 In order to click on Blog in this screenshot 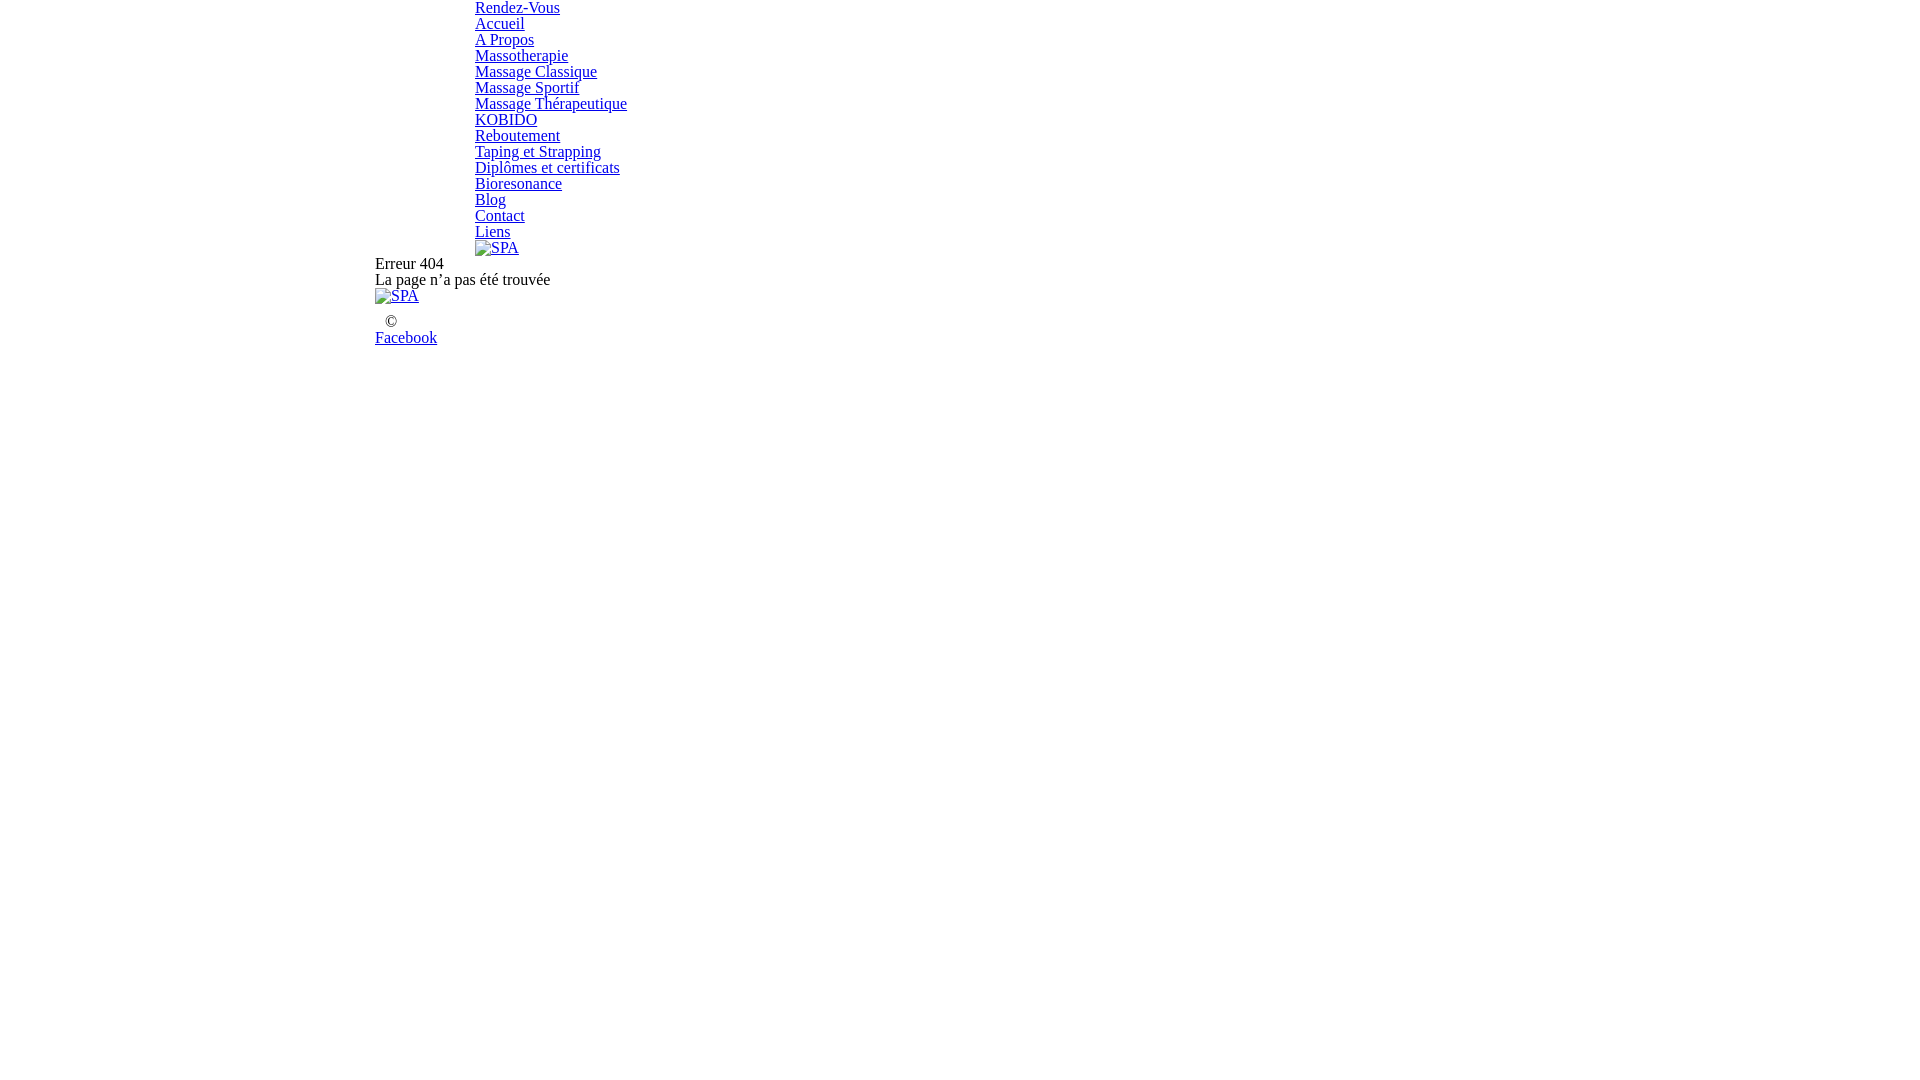, I will do `click(490, 200)`.